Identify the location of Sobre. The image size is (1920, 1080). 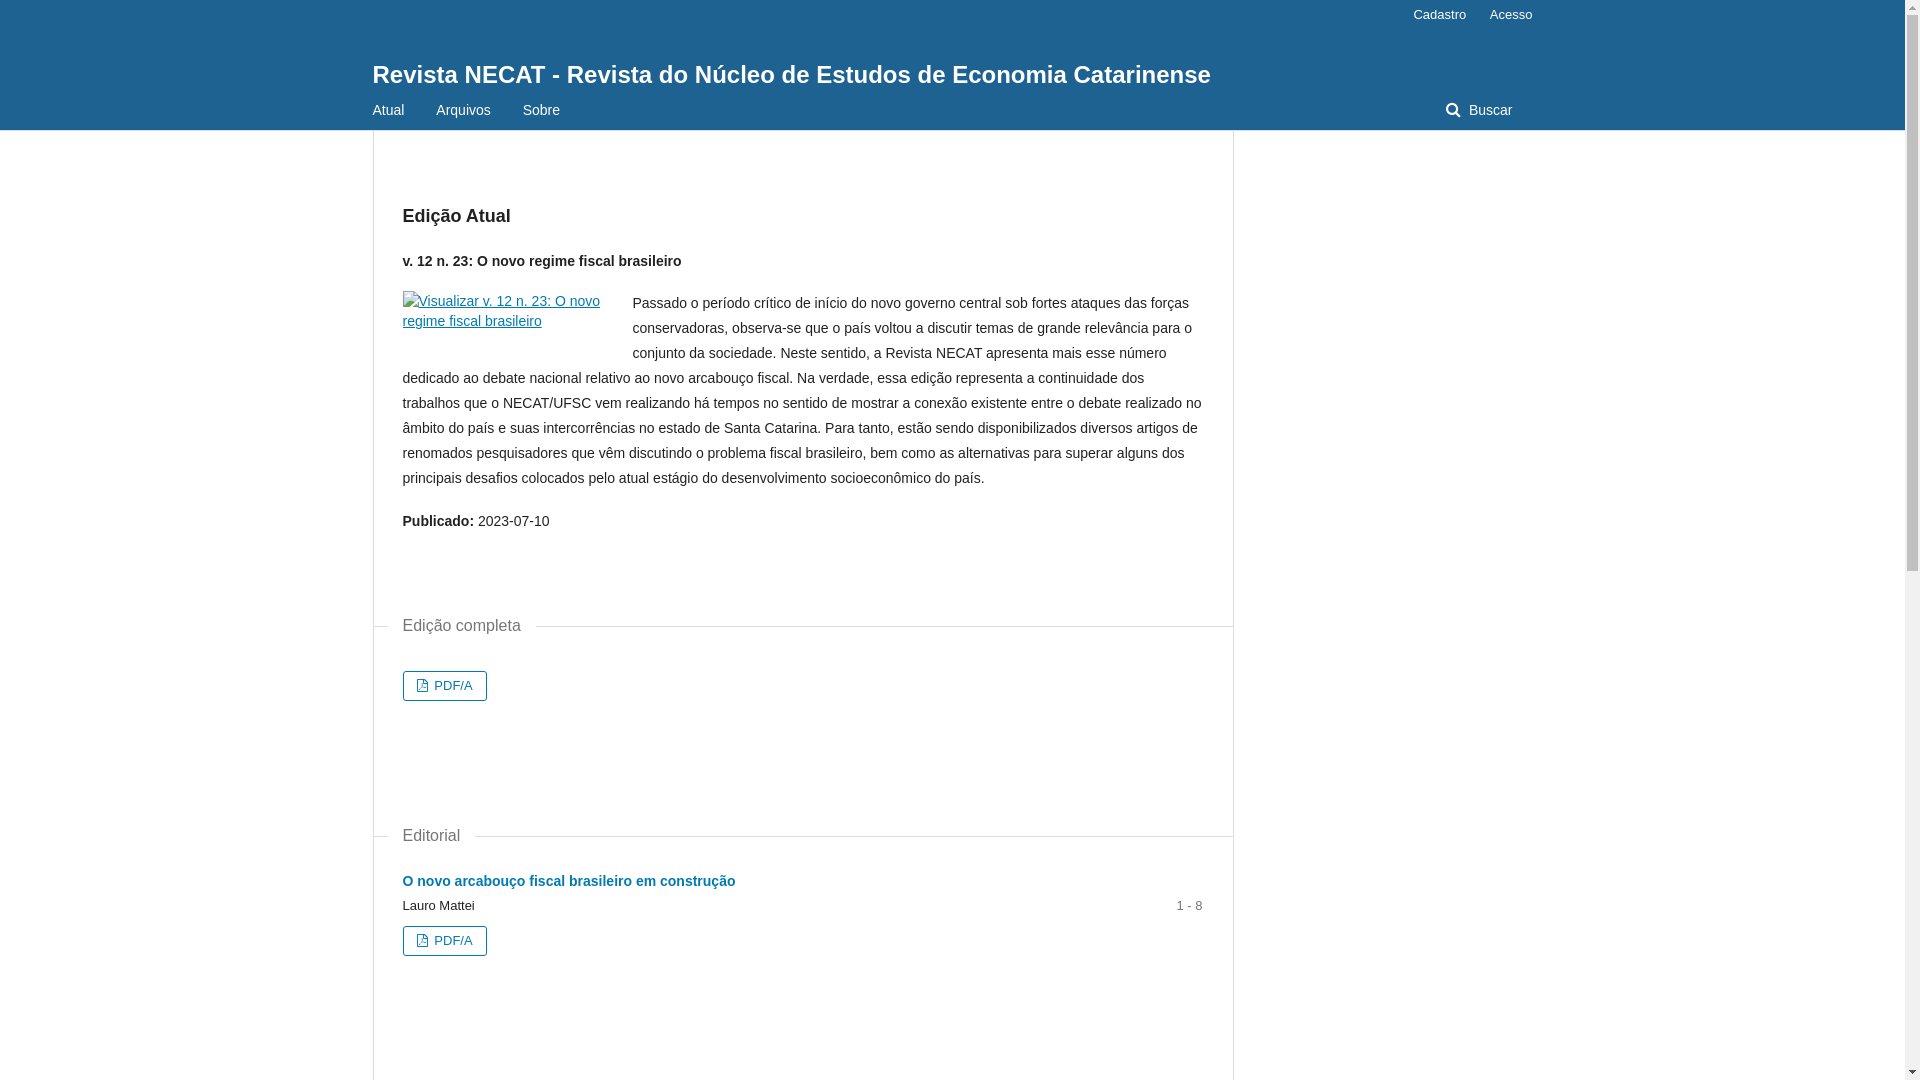
(542, 110).